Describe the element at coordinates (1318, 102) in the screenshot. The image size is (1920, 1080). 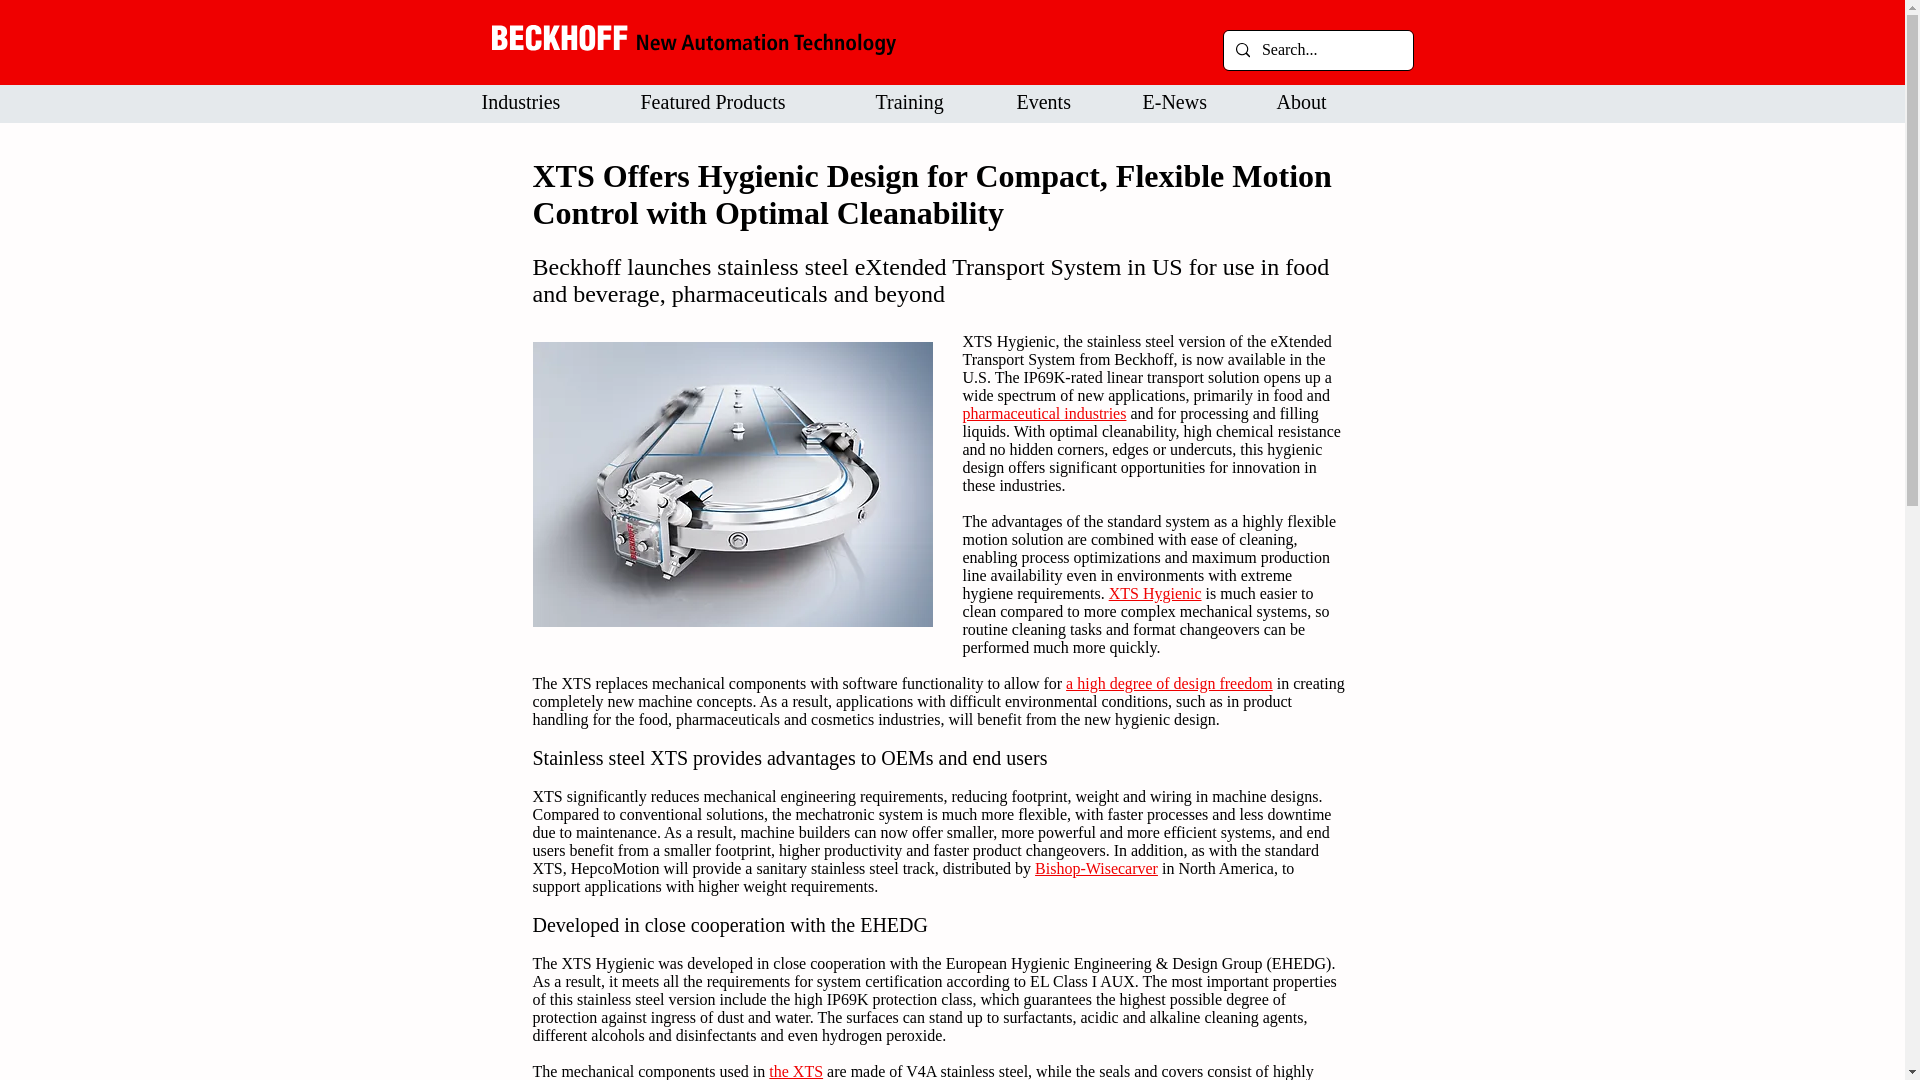
I see `About` at that location.